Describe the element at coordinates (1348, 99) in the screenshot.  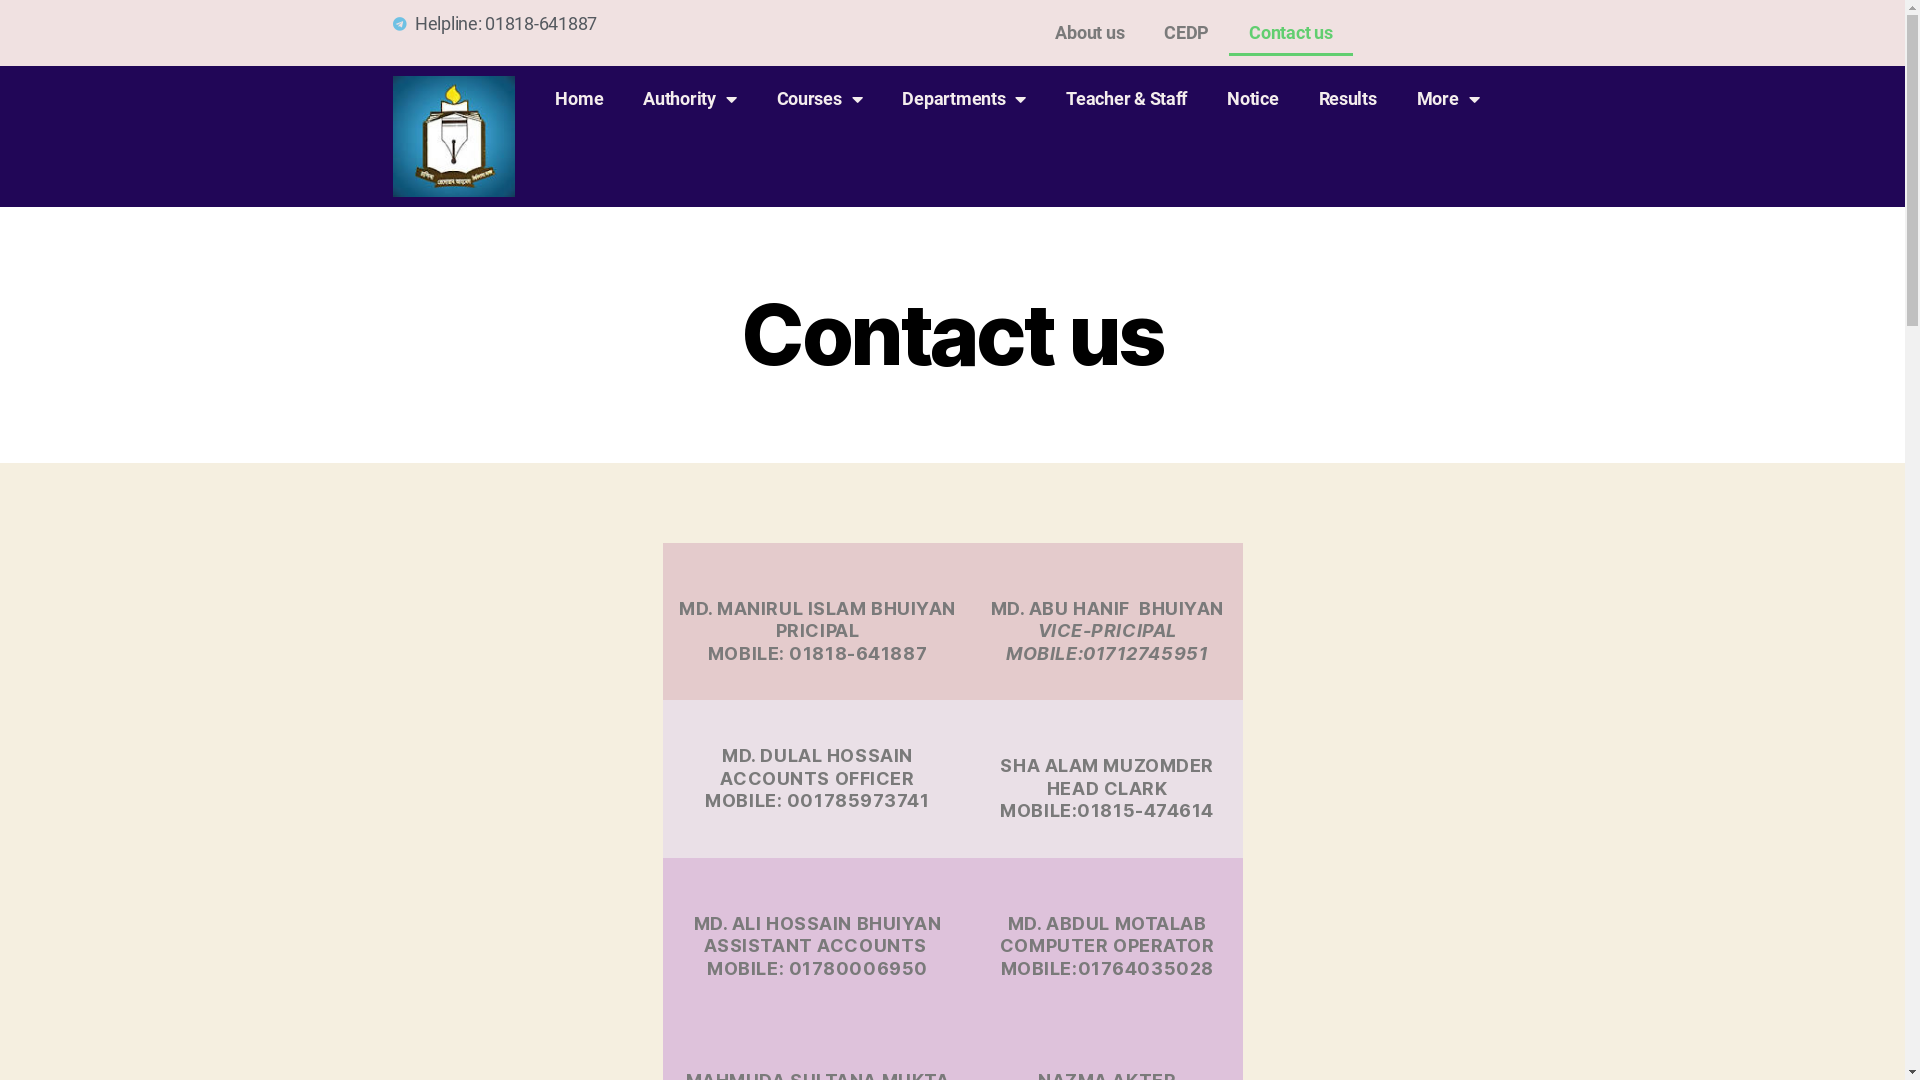
I see `Results` at that location.